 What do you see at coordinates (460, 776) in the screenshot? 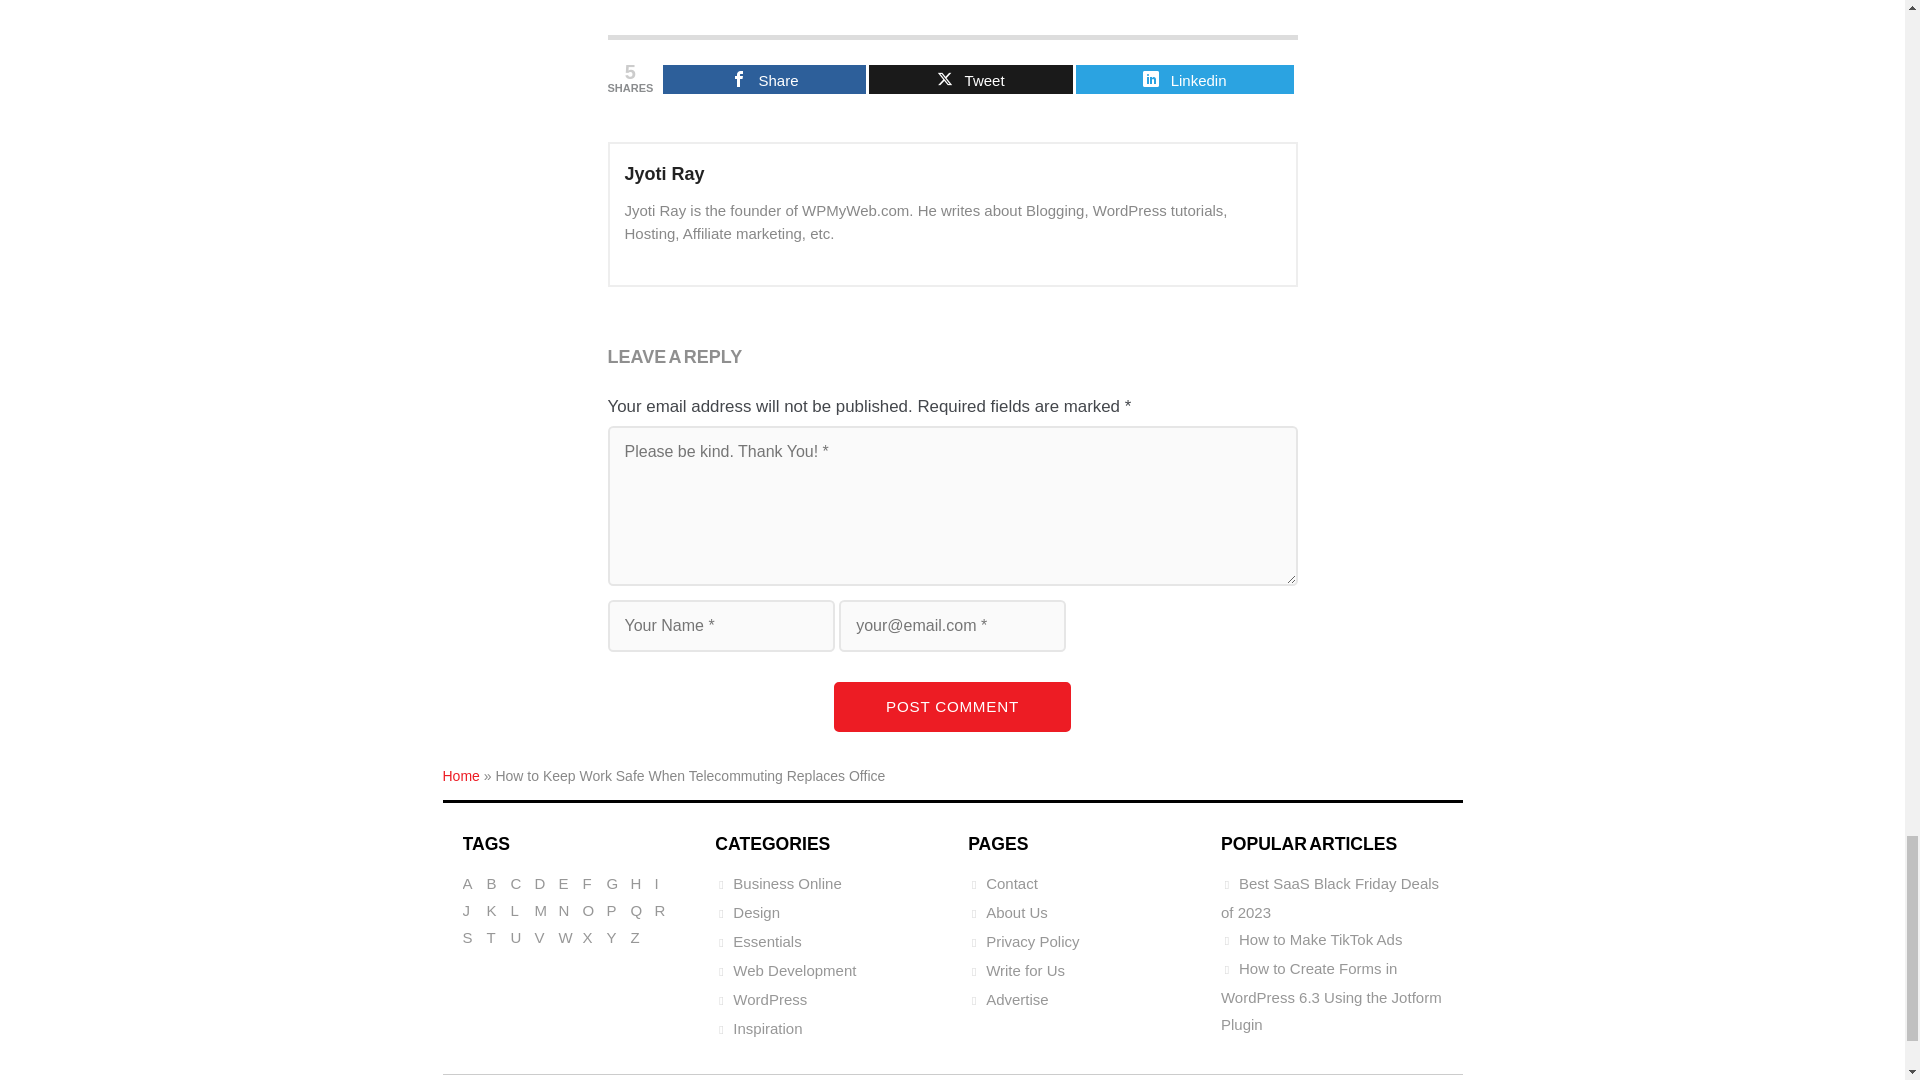
I see `Home` at bounding box center [460, 776].